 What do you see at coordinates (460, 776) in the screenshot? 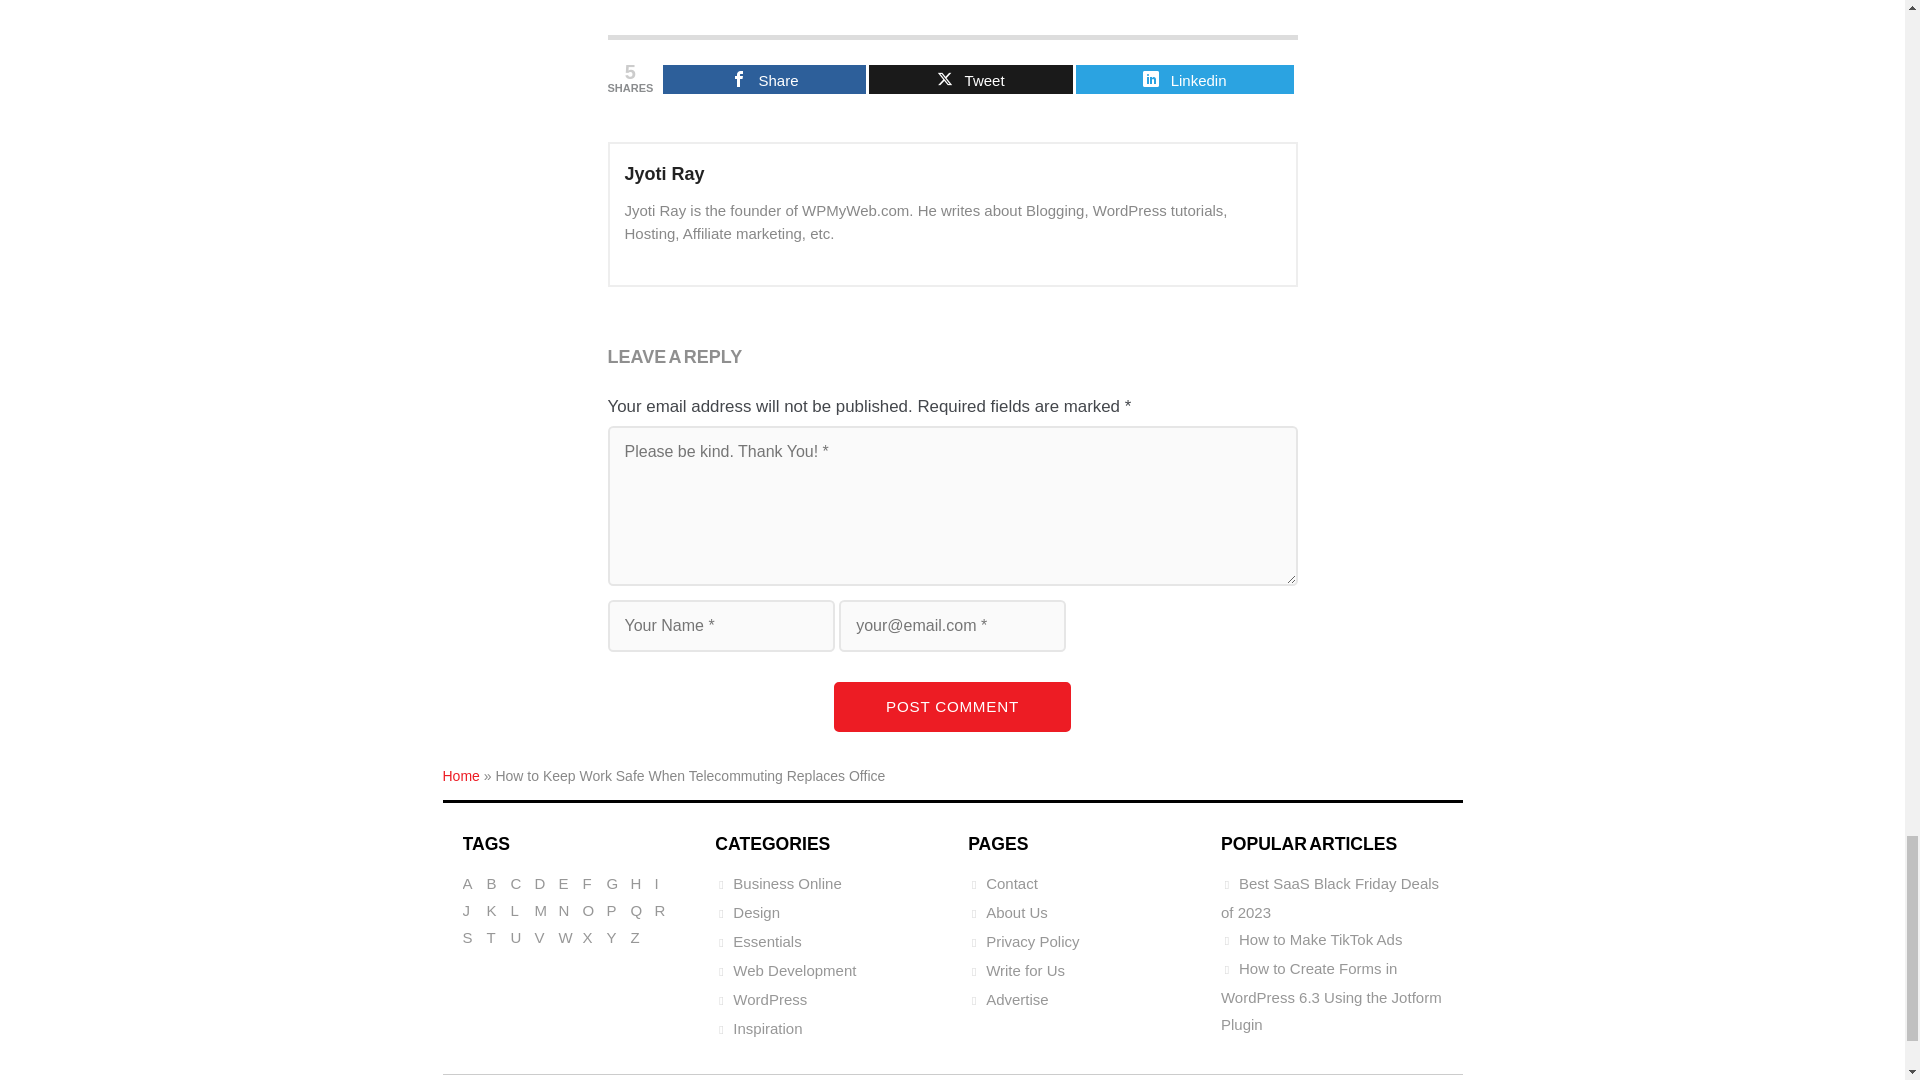
I see `Home` at bounding box center [460, 776].